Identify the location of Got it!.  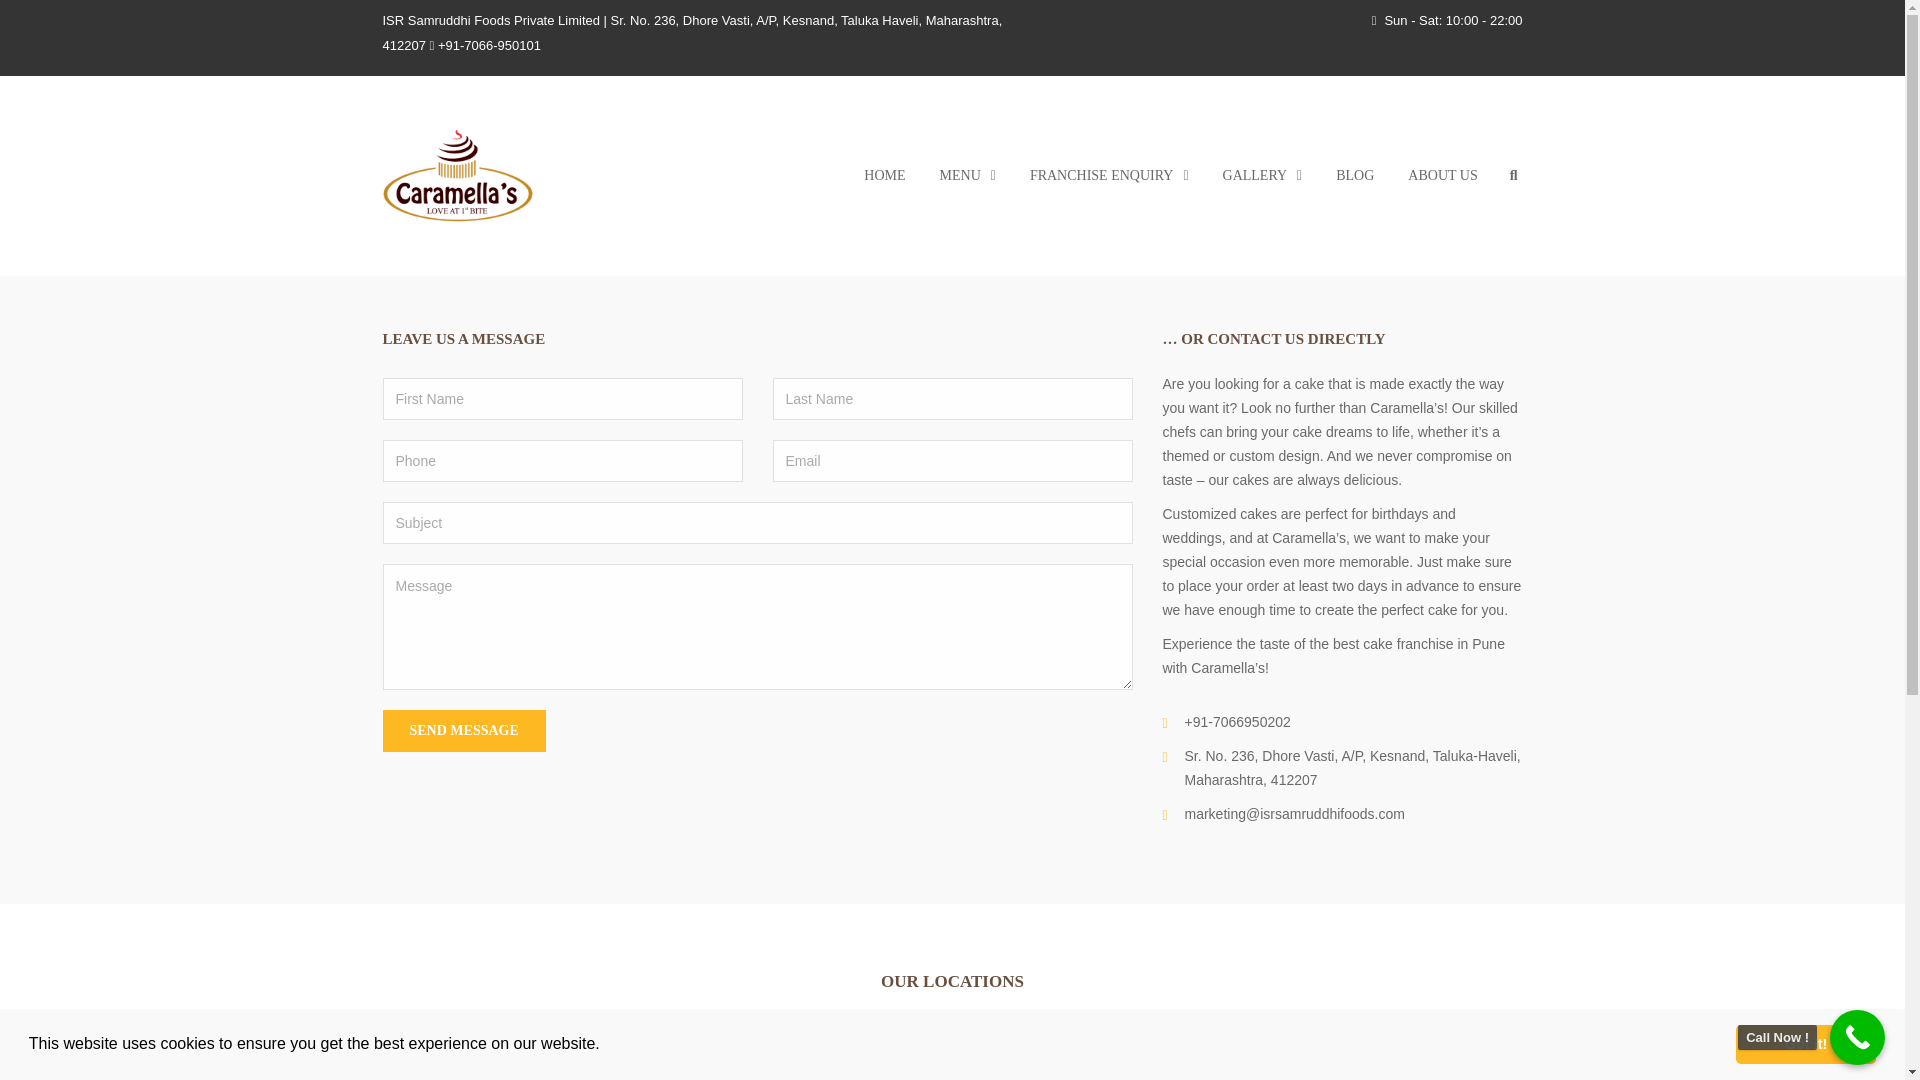
(1805, 1043).